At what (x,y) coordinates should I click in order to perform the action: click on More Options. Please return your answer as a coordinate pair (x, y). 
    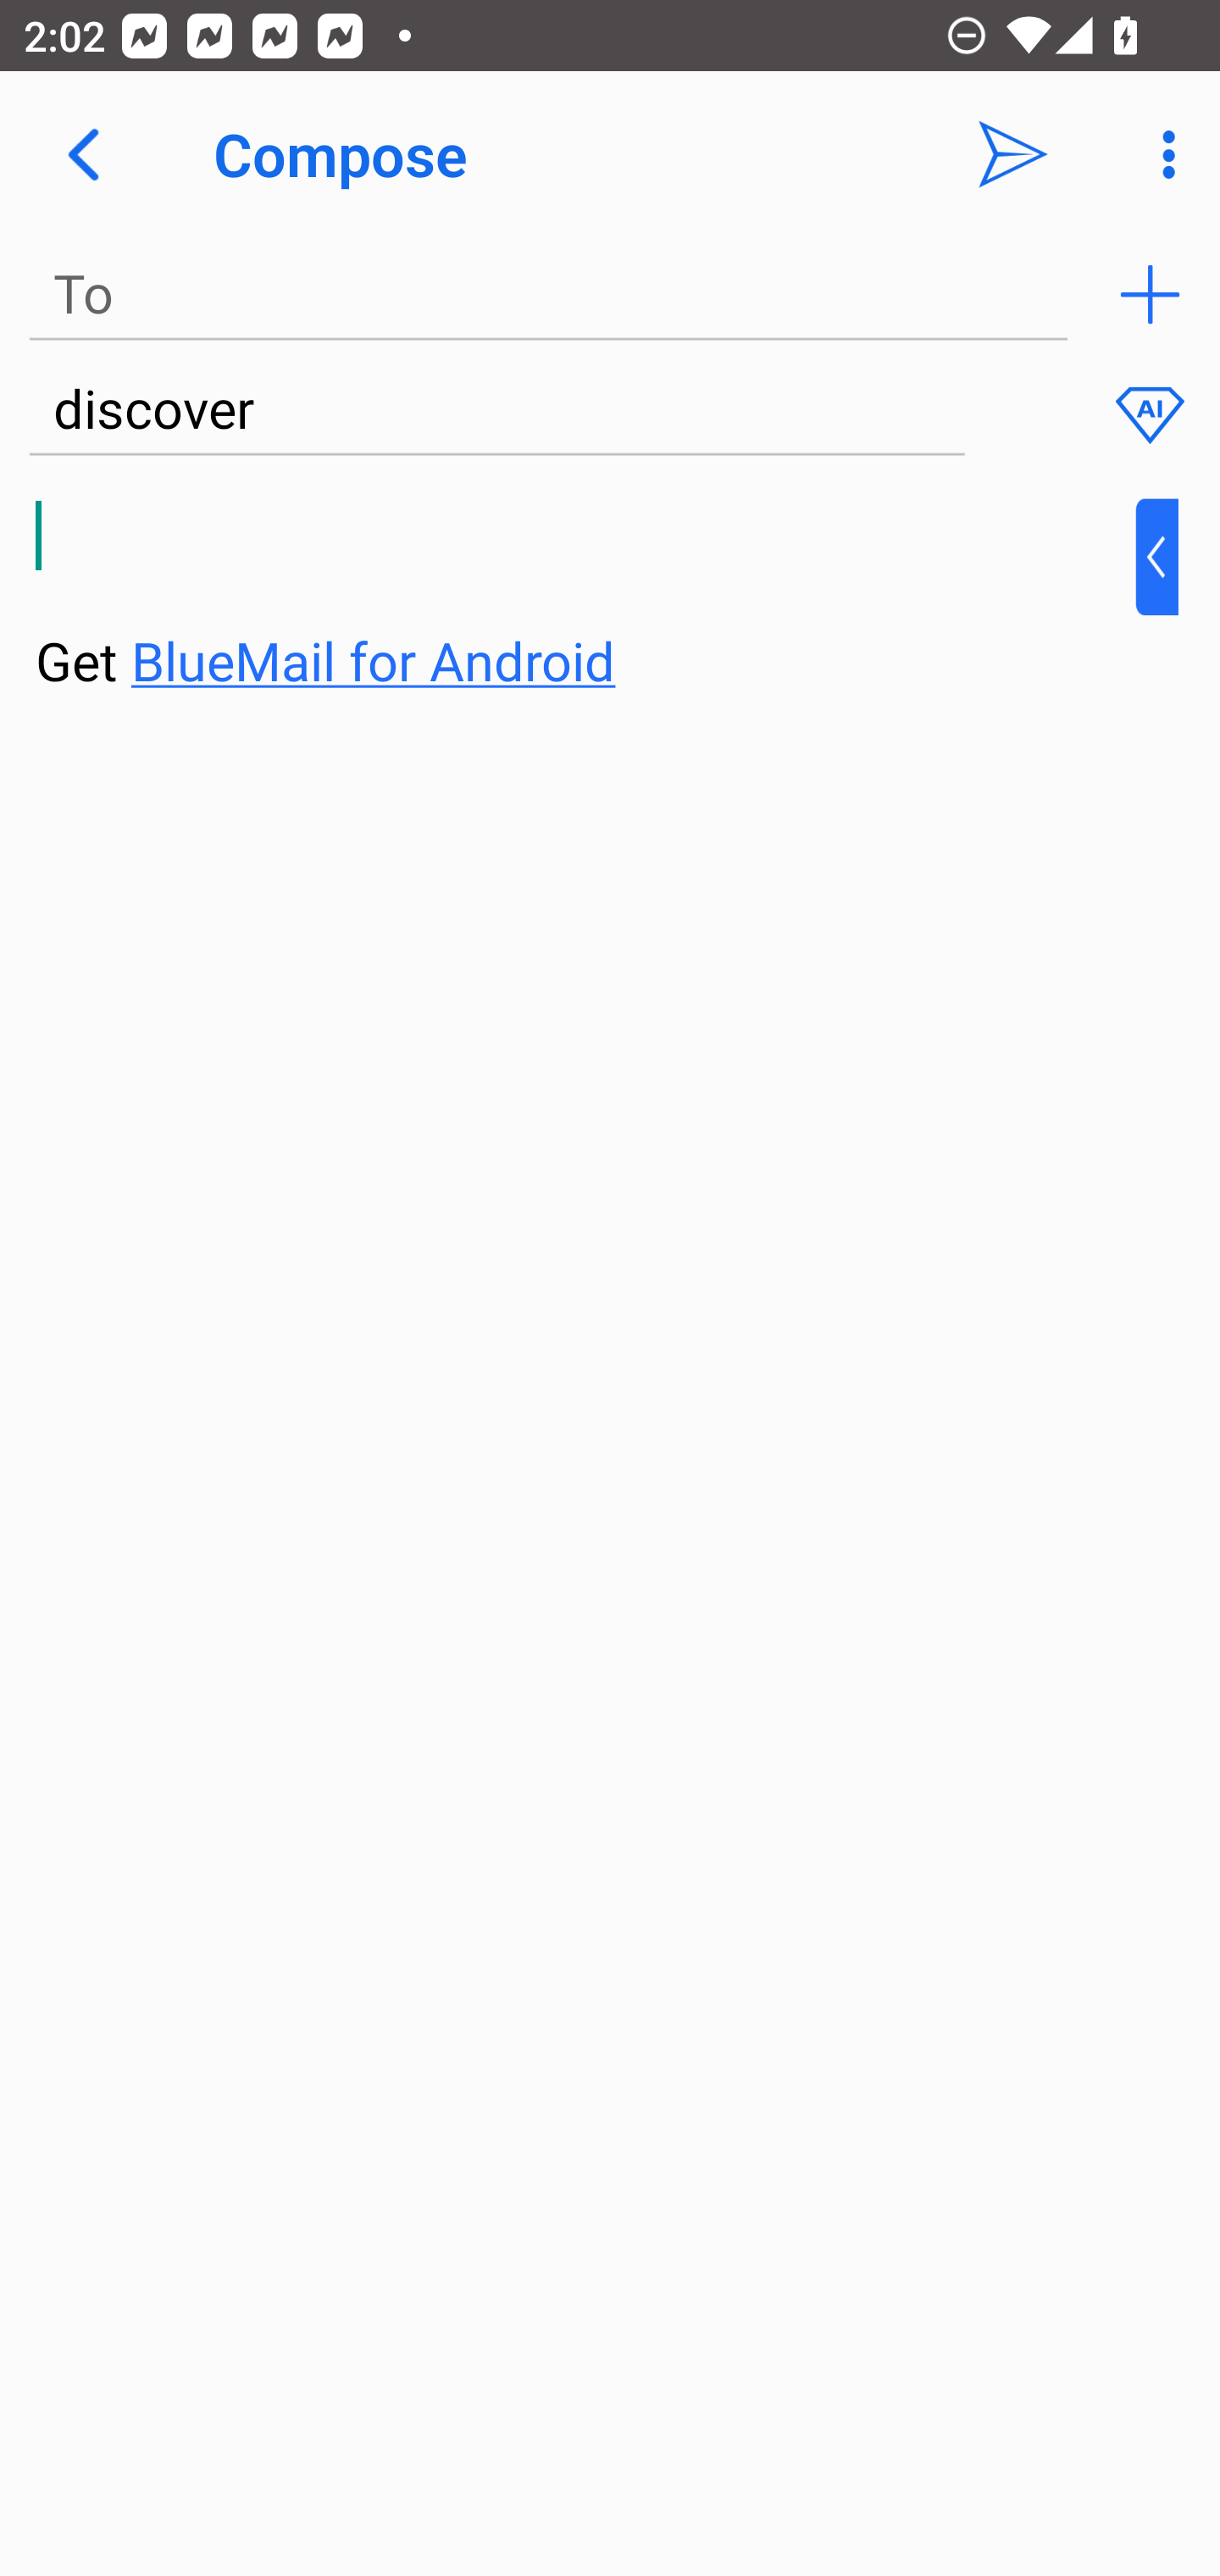
    Looking at the image, I should click on (1161, 154).